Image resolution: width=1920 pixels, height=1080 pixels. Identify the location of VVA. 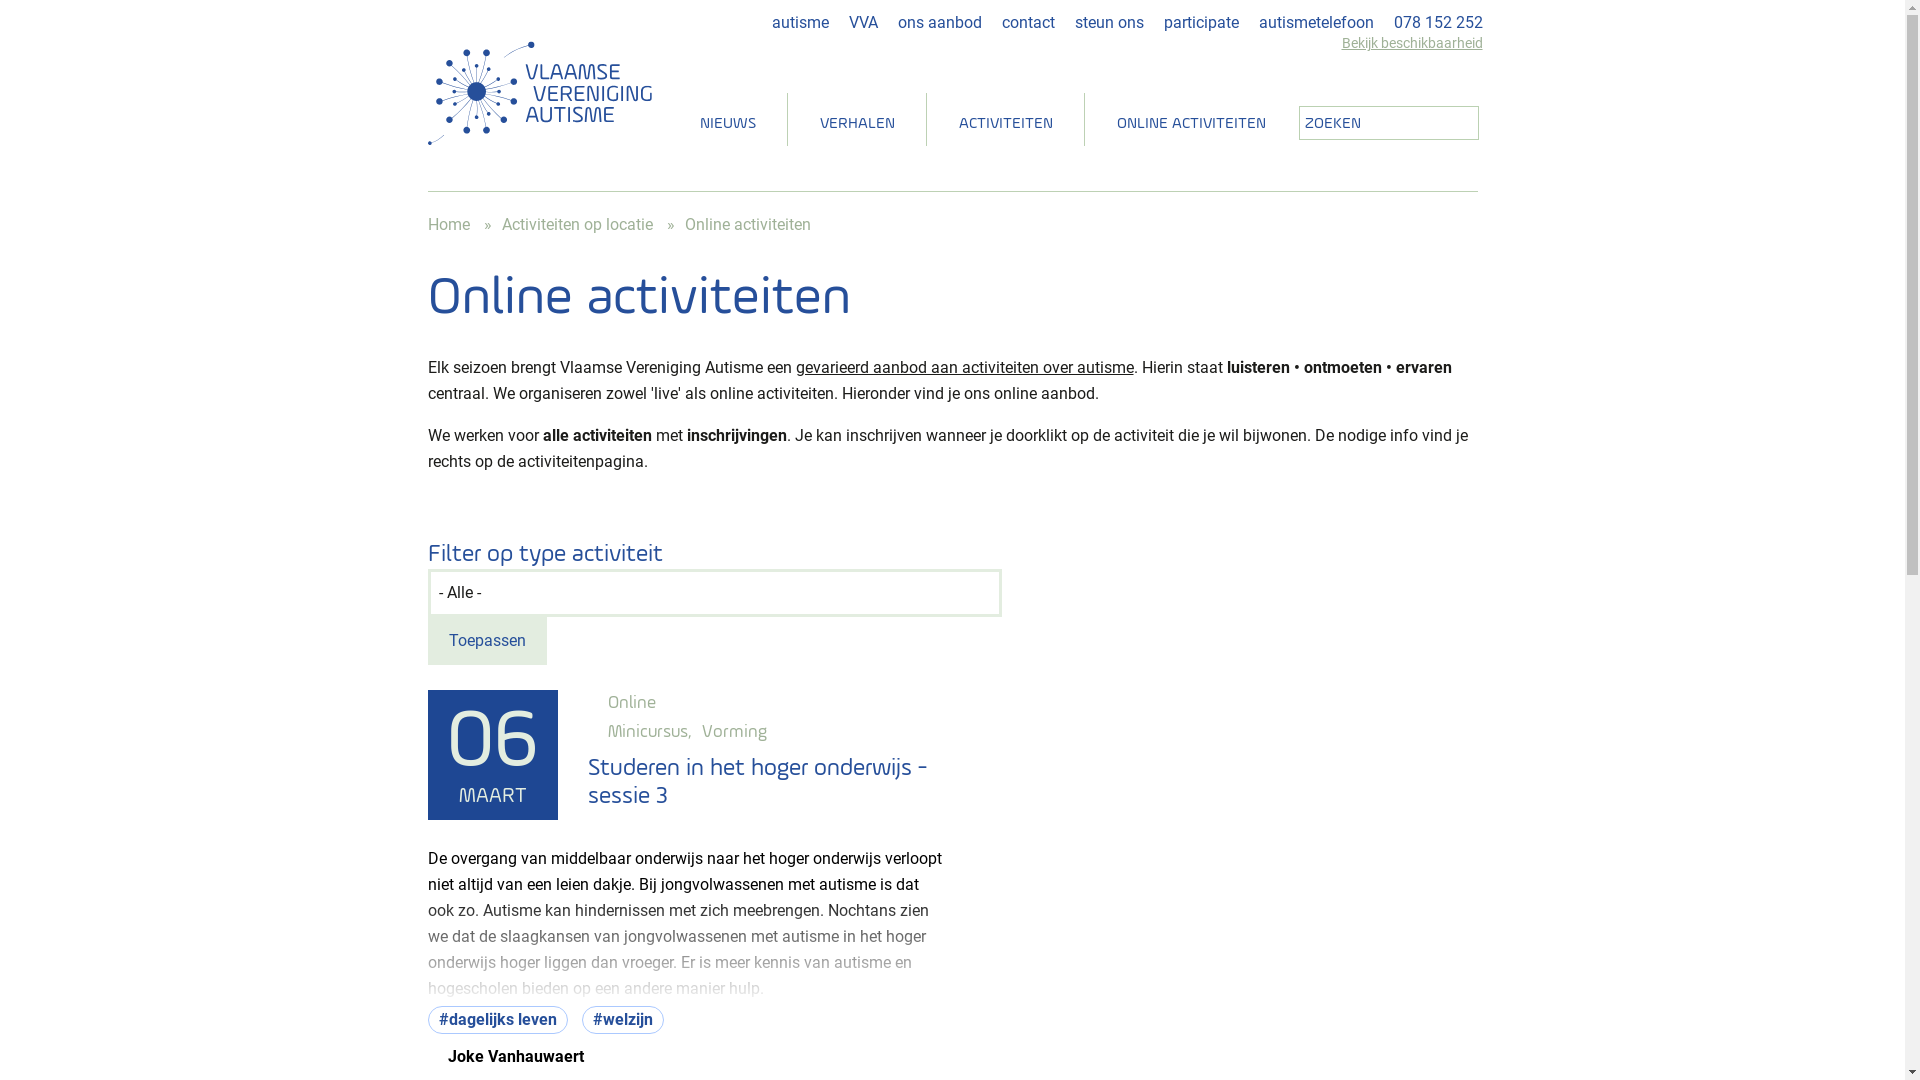
(862, 22).